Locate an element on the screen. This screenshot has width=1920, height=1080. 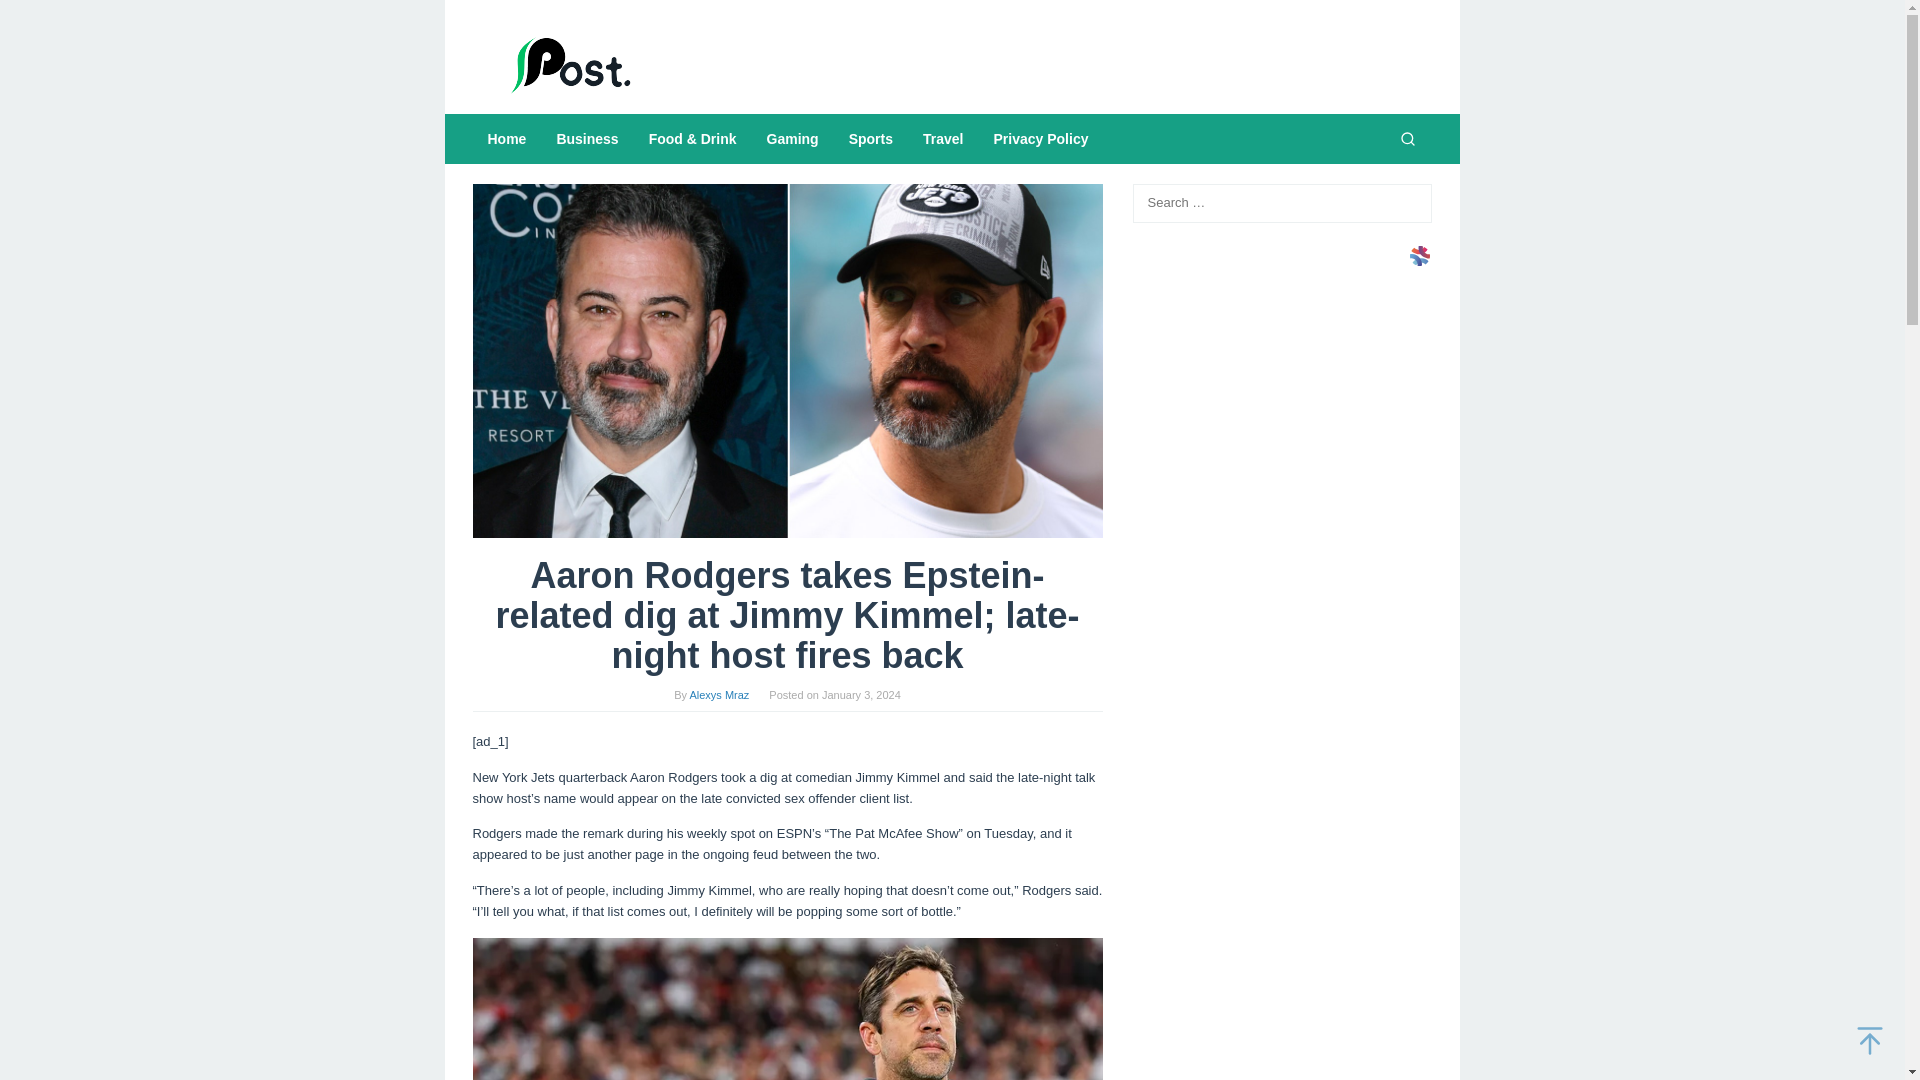
Privacy Policy is located at coordinates (1040, 139).